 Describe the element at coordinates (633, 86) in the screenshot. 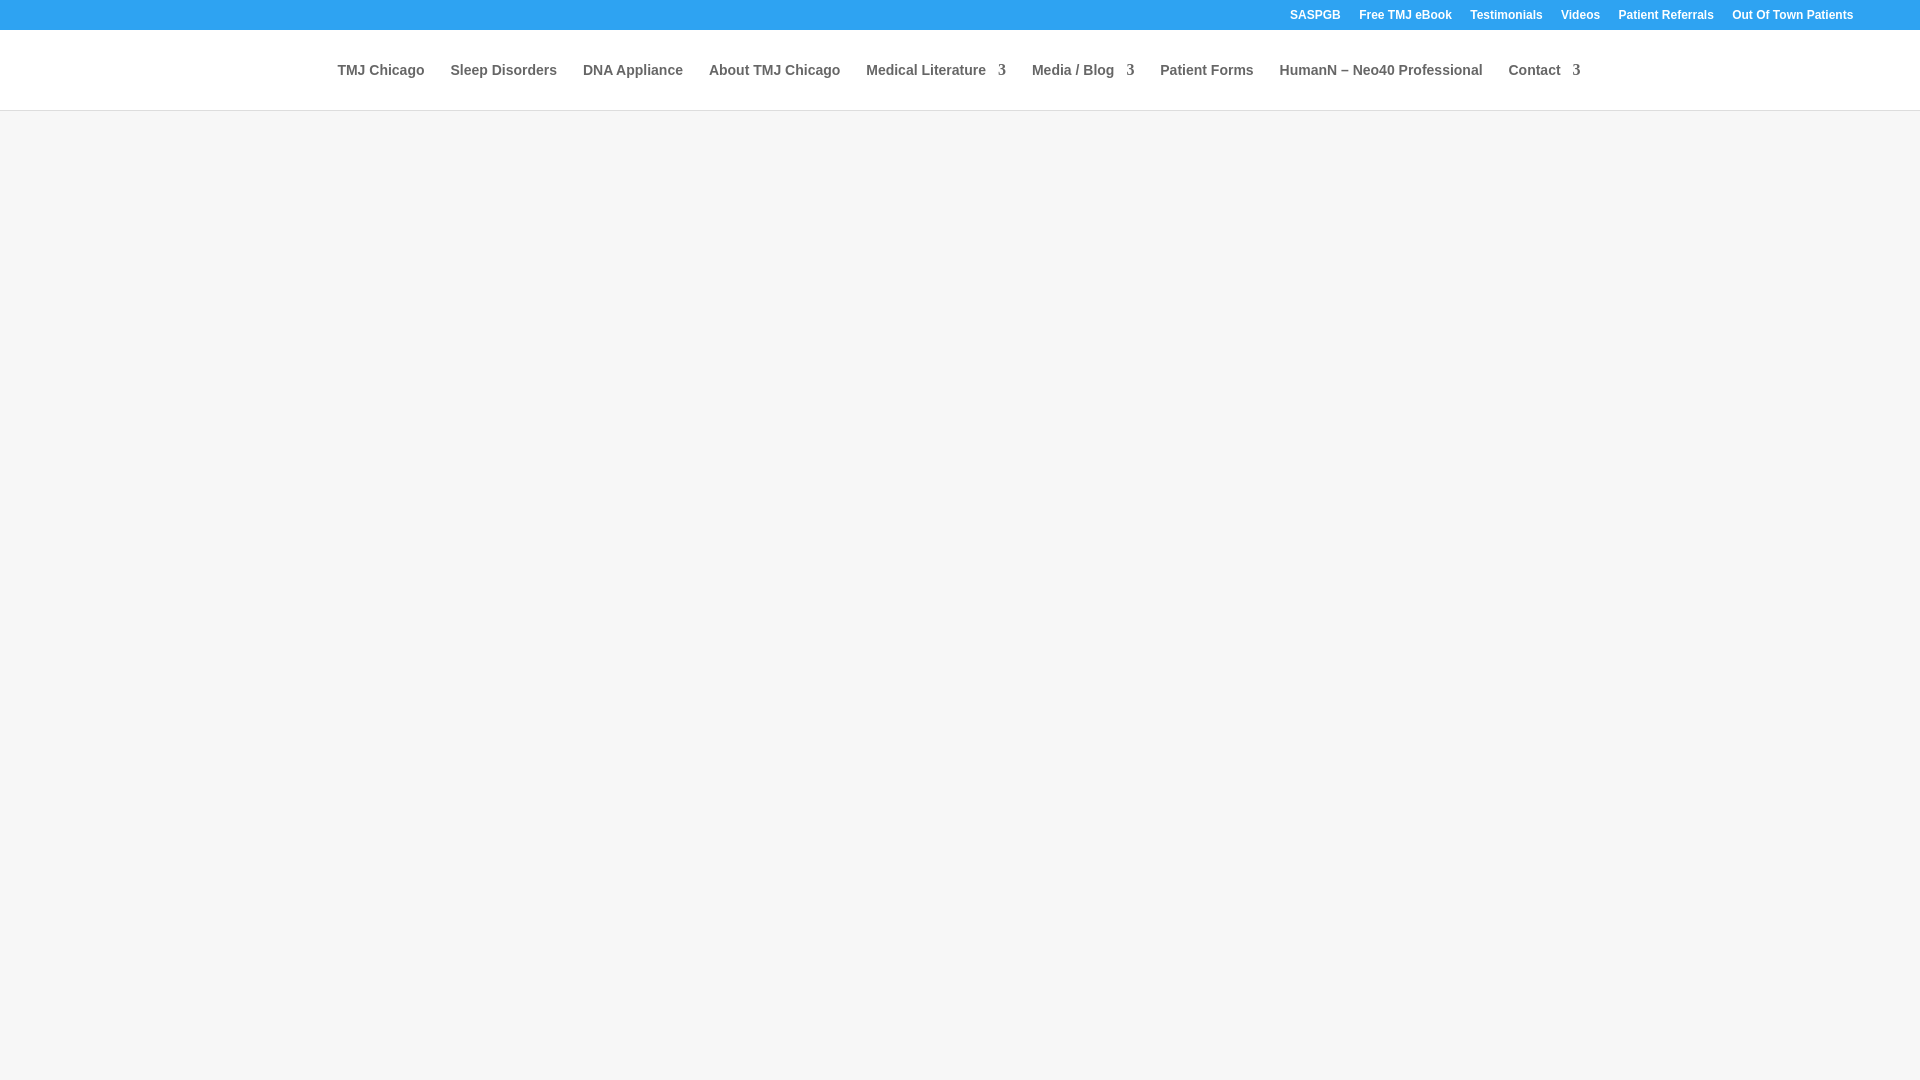

I see `DNA Appliance Chicago` at that location.